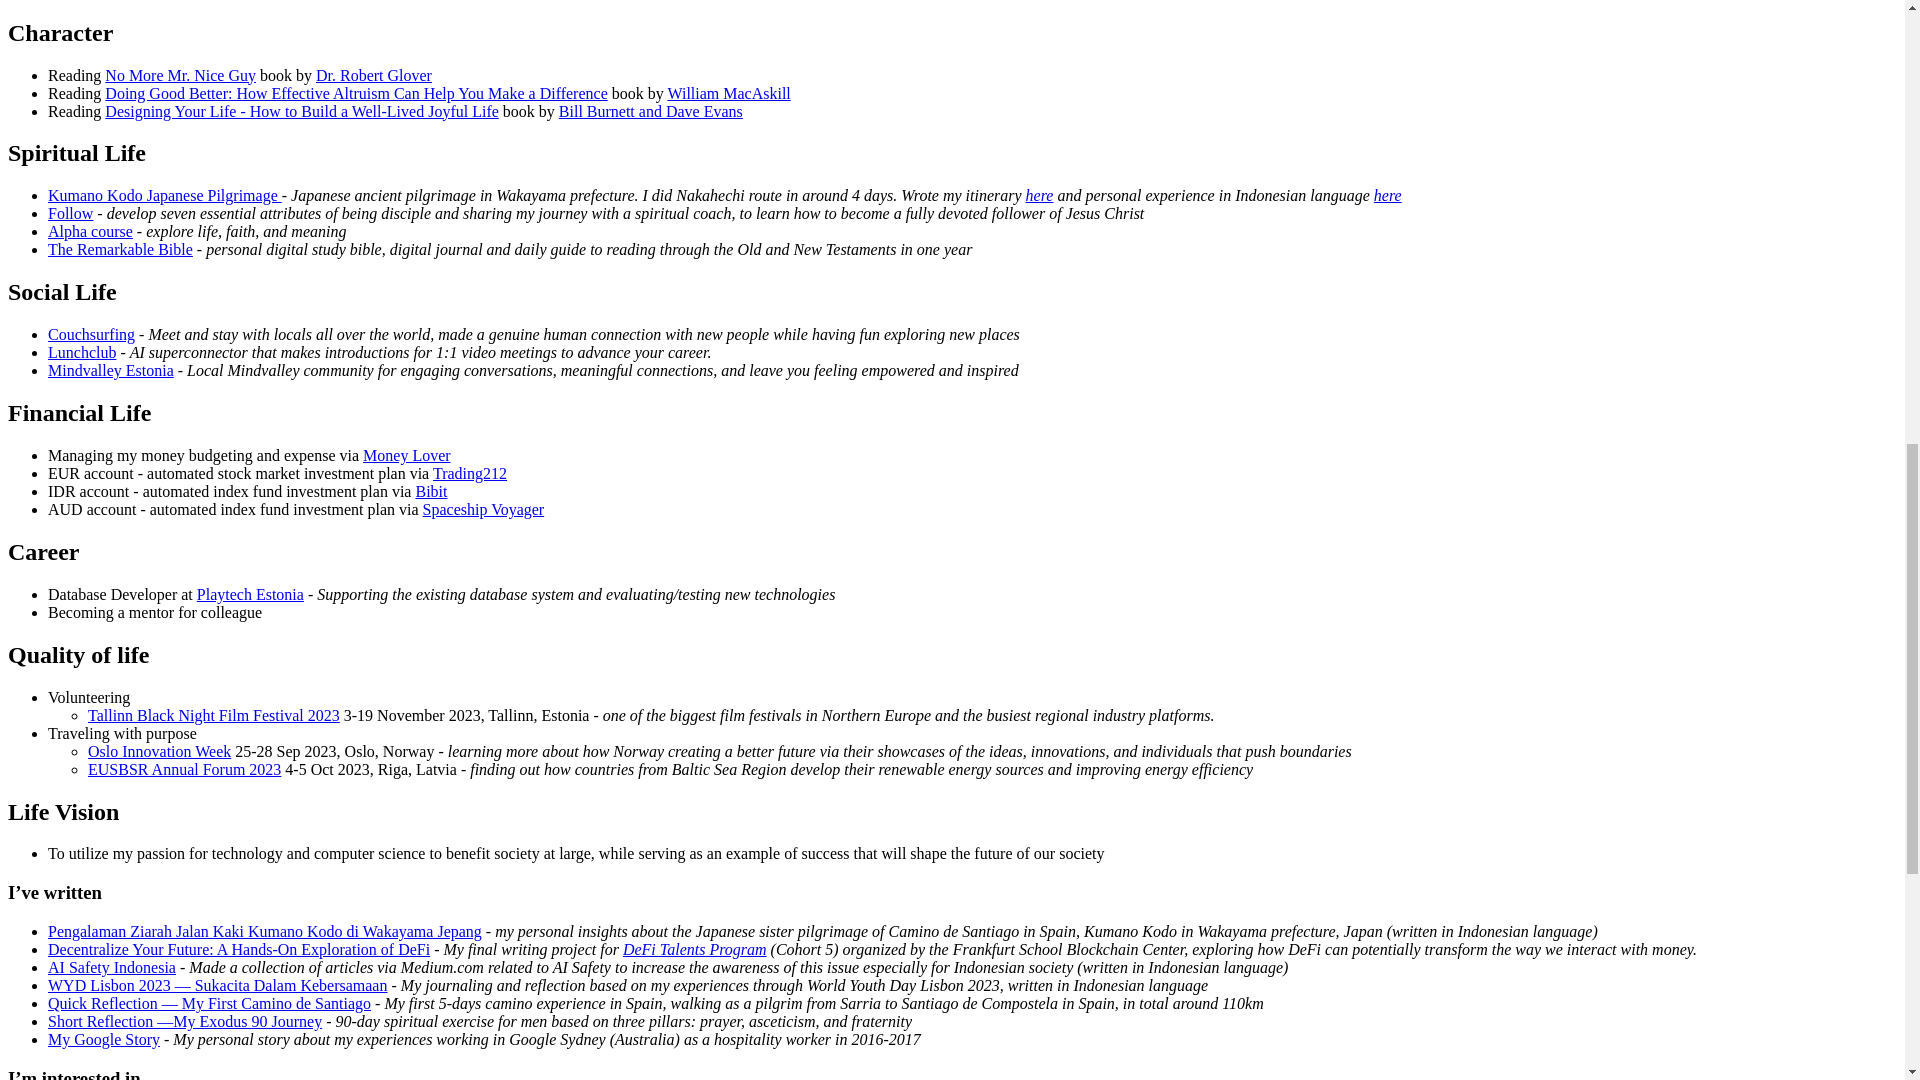  Describe the element at coordinates (728, 93) in the screenshot. I see `William MacAskill` at that location.